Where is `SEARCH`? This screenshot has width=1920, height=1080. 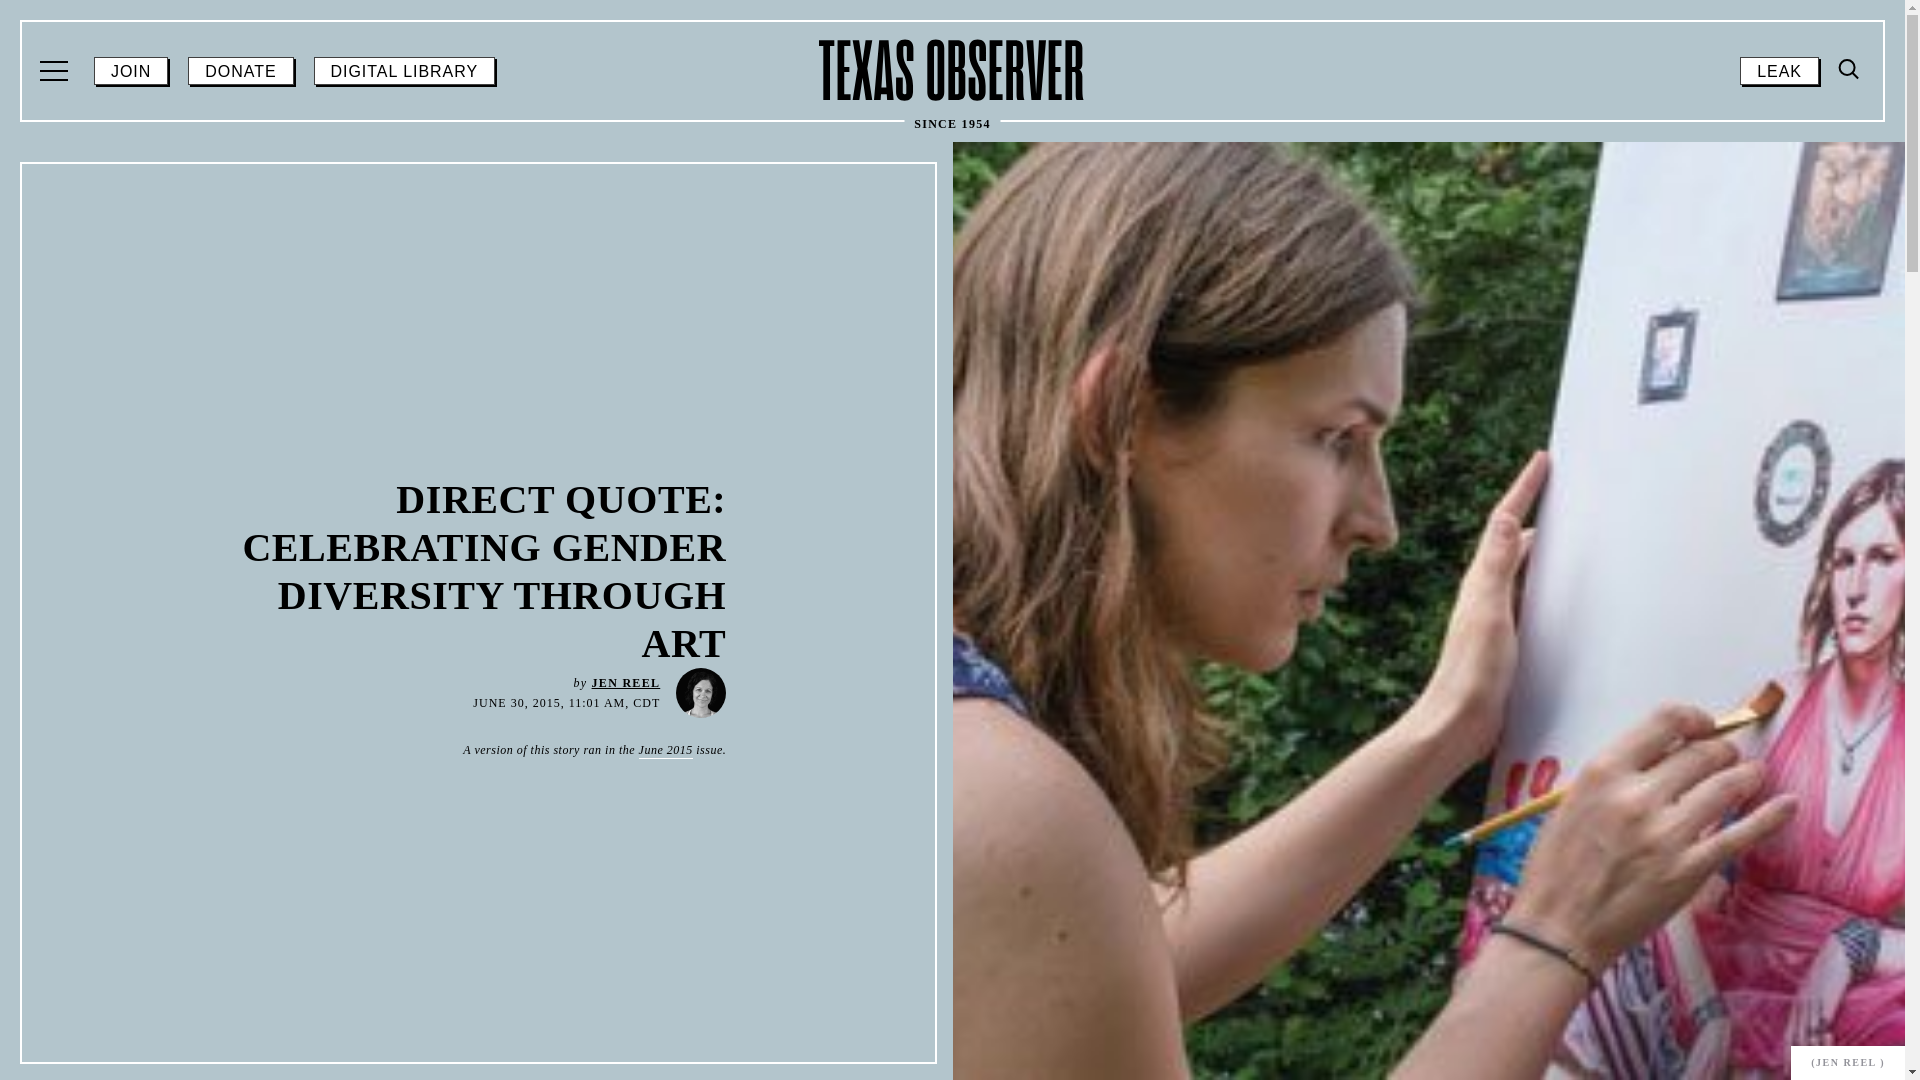
SEARCH is located at coordinates (1846, 237).